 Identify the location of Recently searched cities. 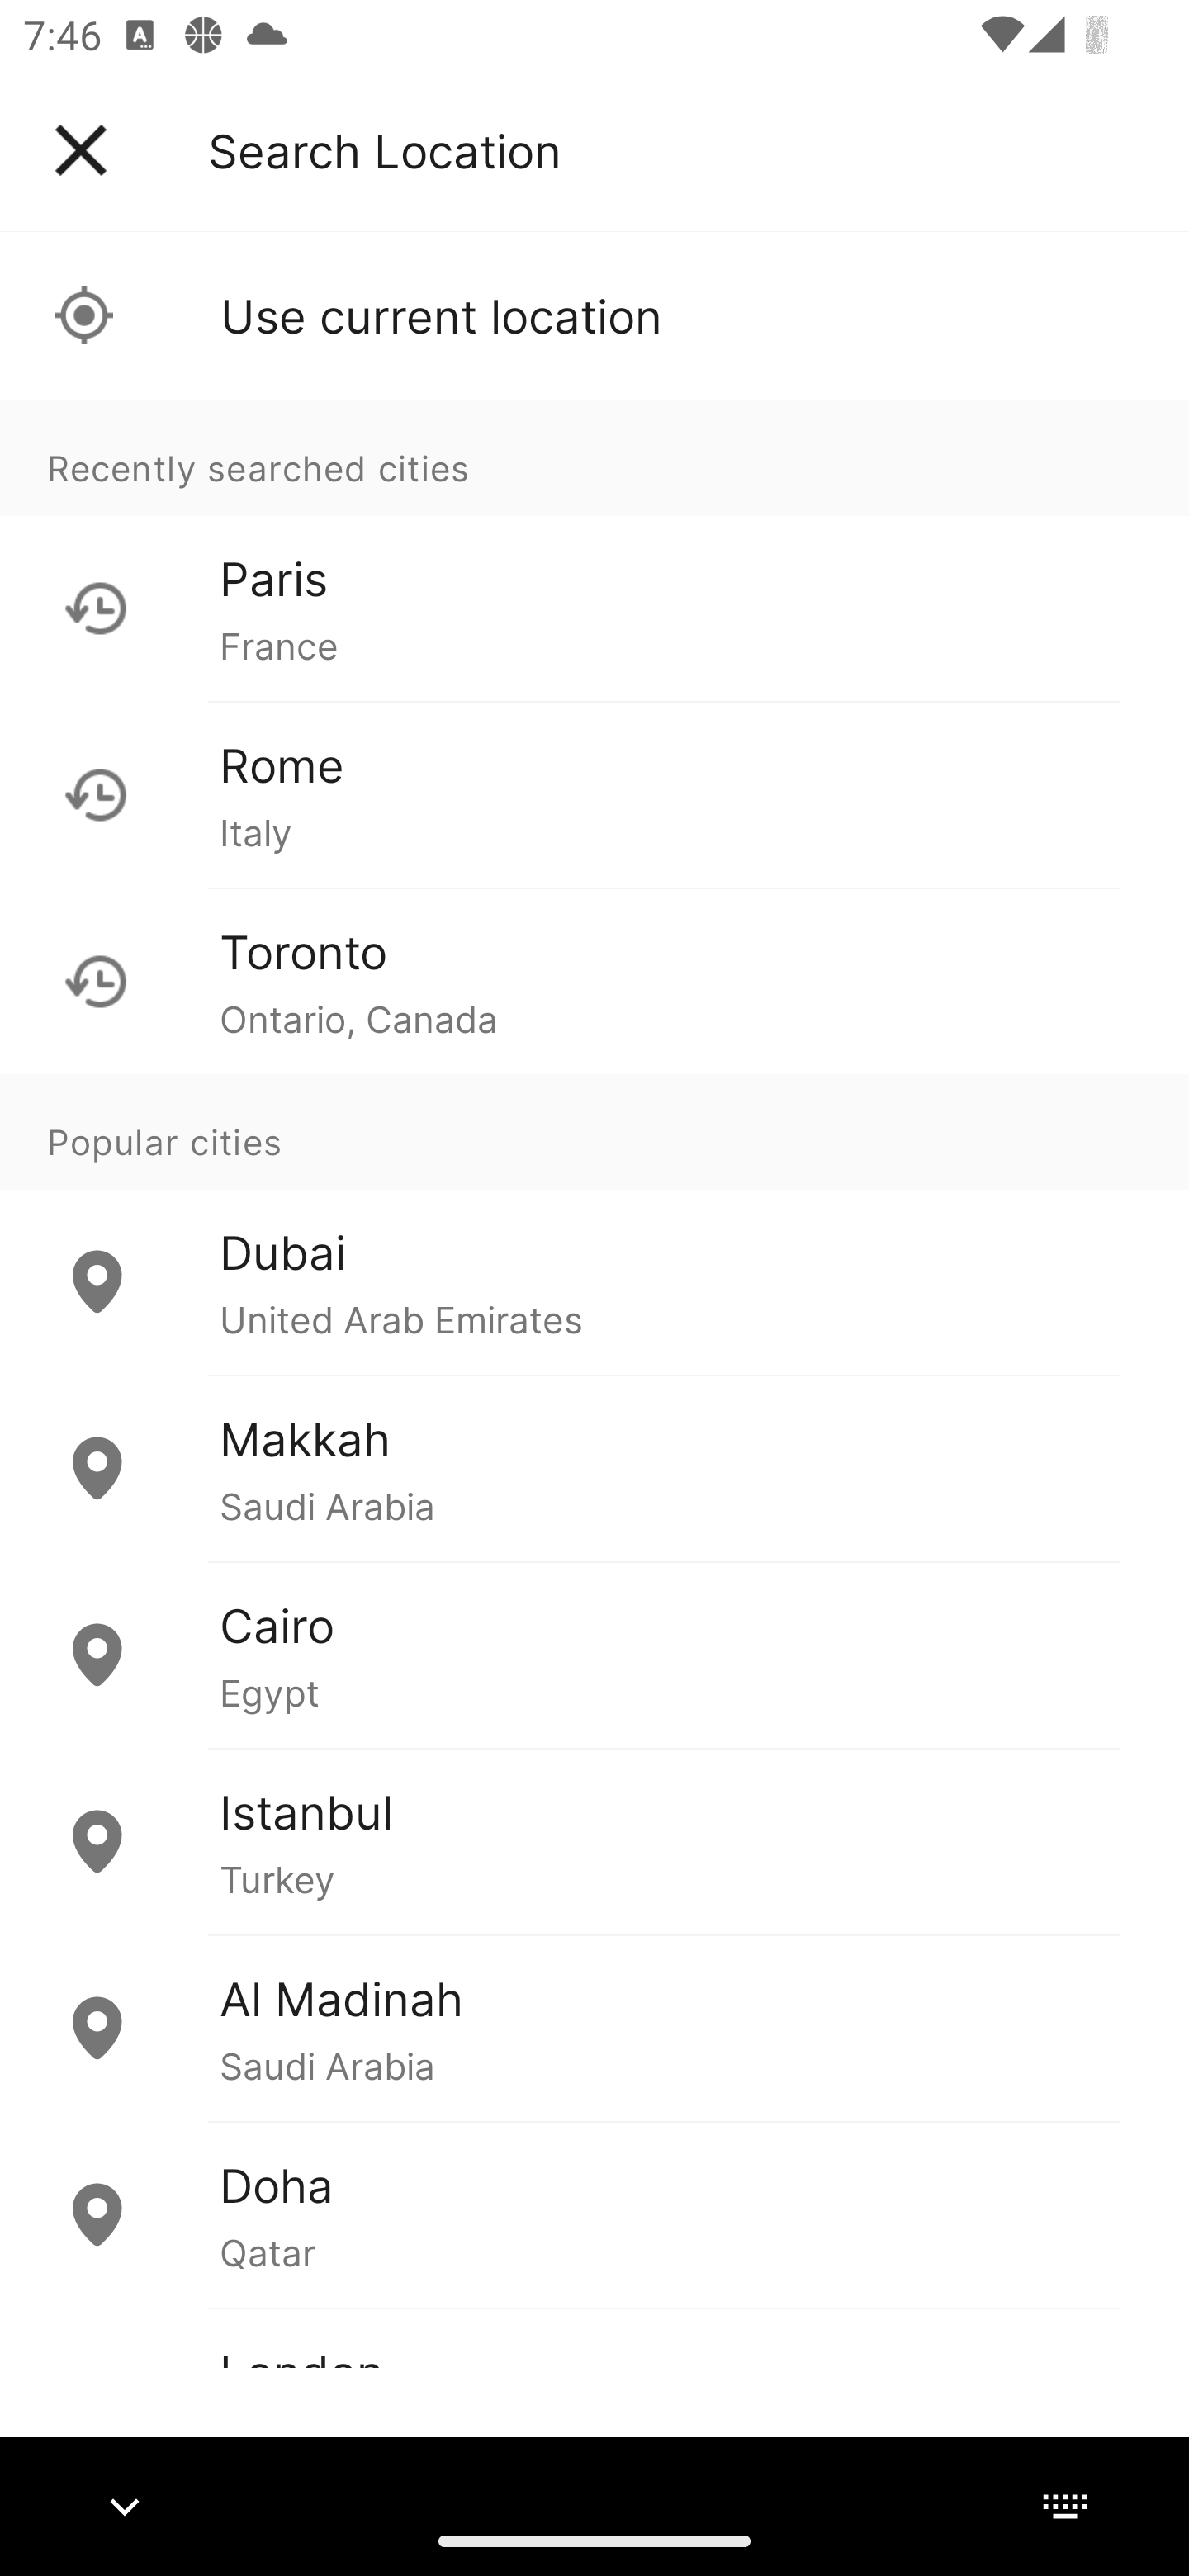
(594, 457).